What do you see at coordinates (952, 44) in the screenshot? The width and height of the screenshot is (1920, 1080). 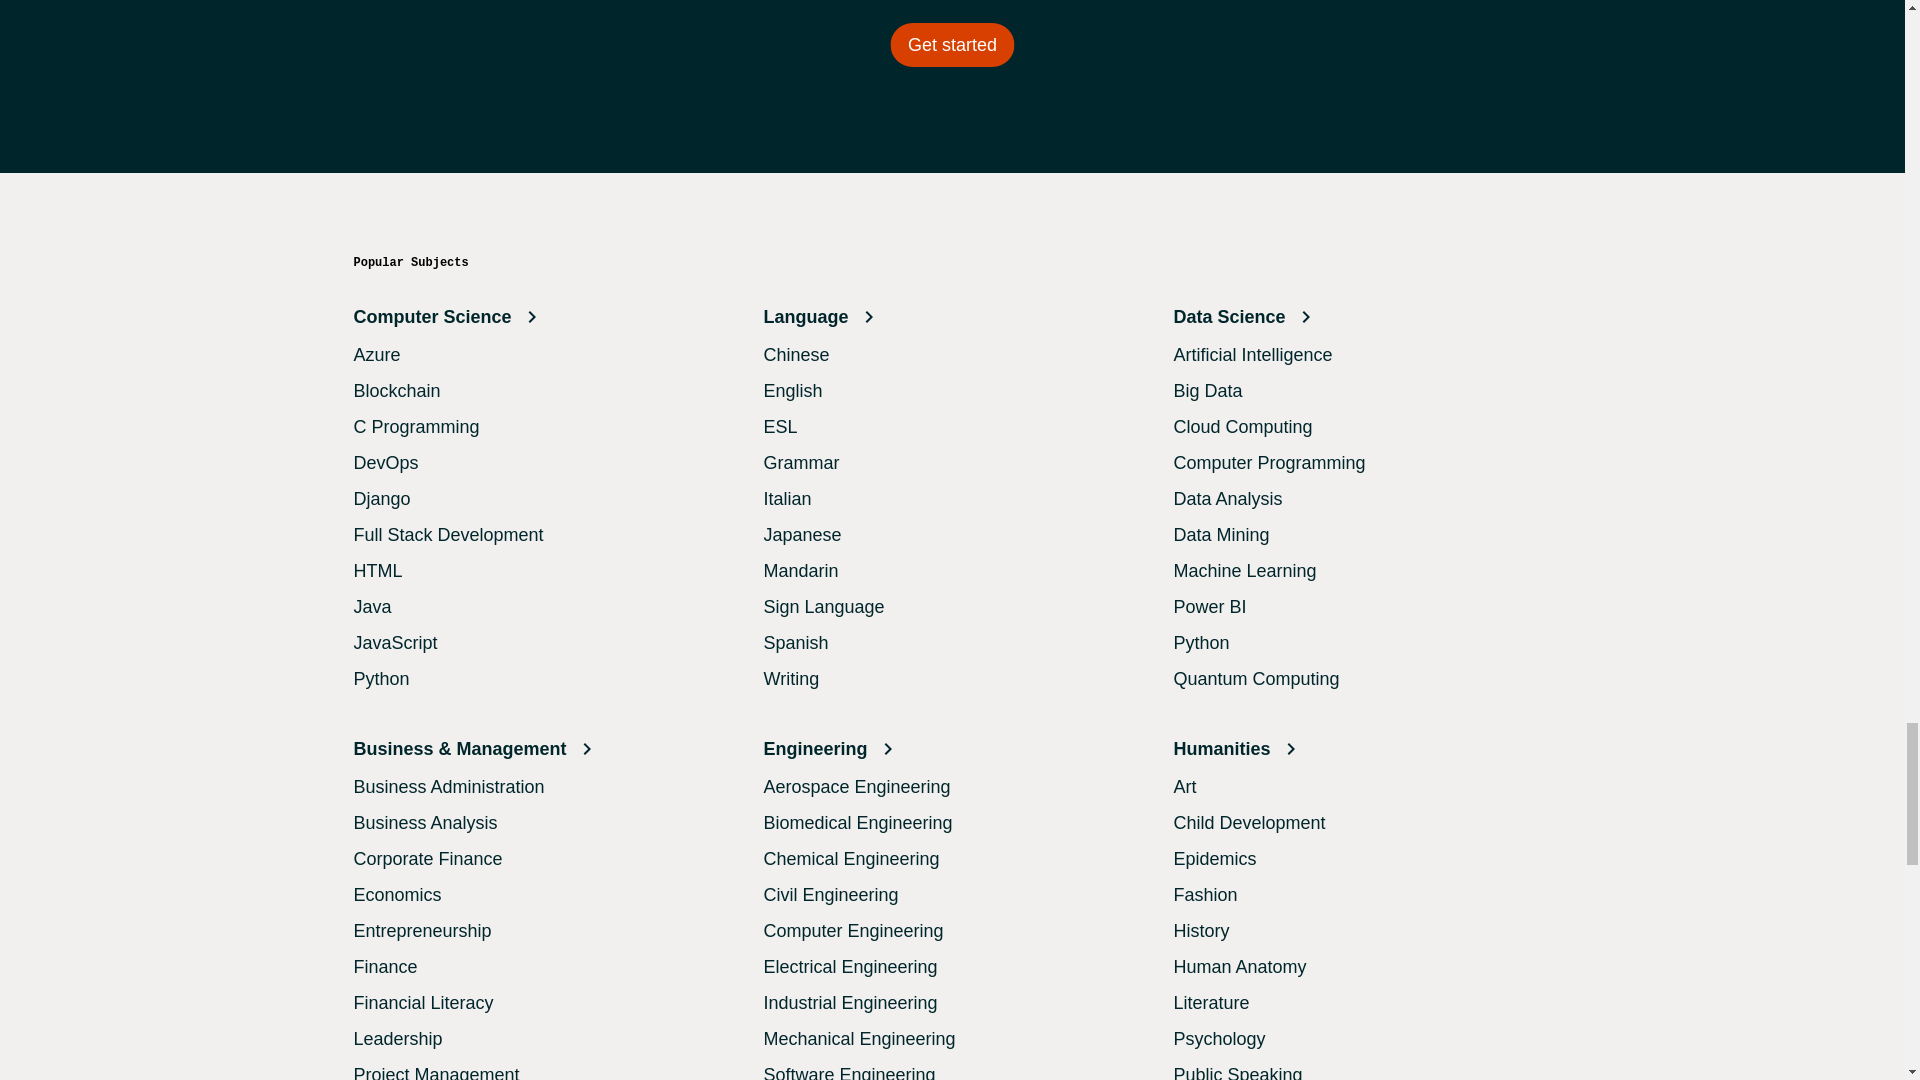 I see `Get started` at bounding box center [952, 44].